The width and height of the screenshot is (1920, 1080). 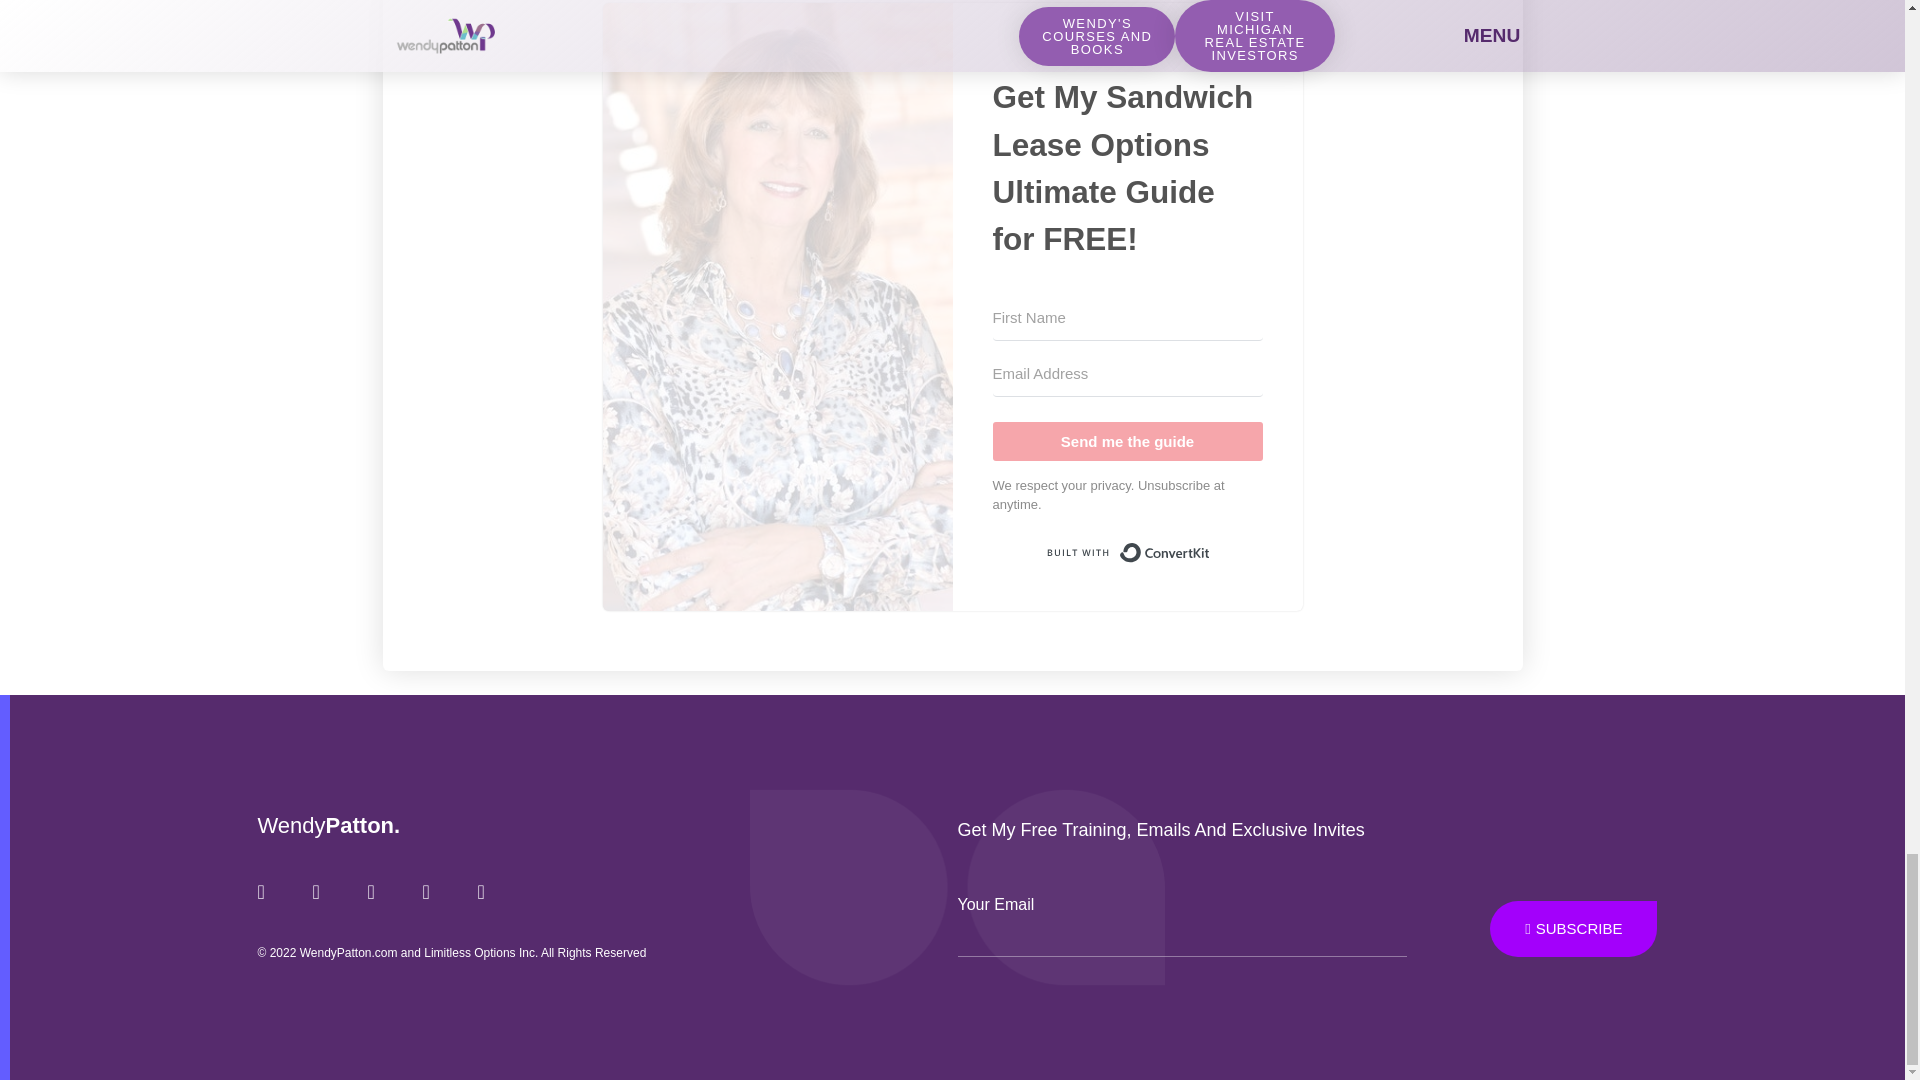 What do you see at coordinates (1126, 552) in the screenshot?
I see `Built with ConvertKit` at bounding box center [1126, 552].